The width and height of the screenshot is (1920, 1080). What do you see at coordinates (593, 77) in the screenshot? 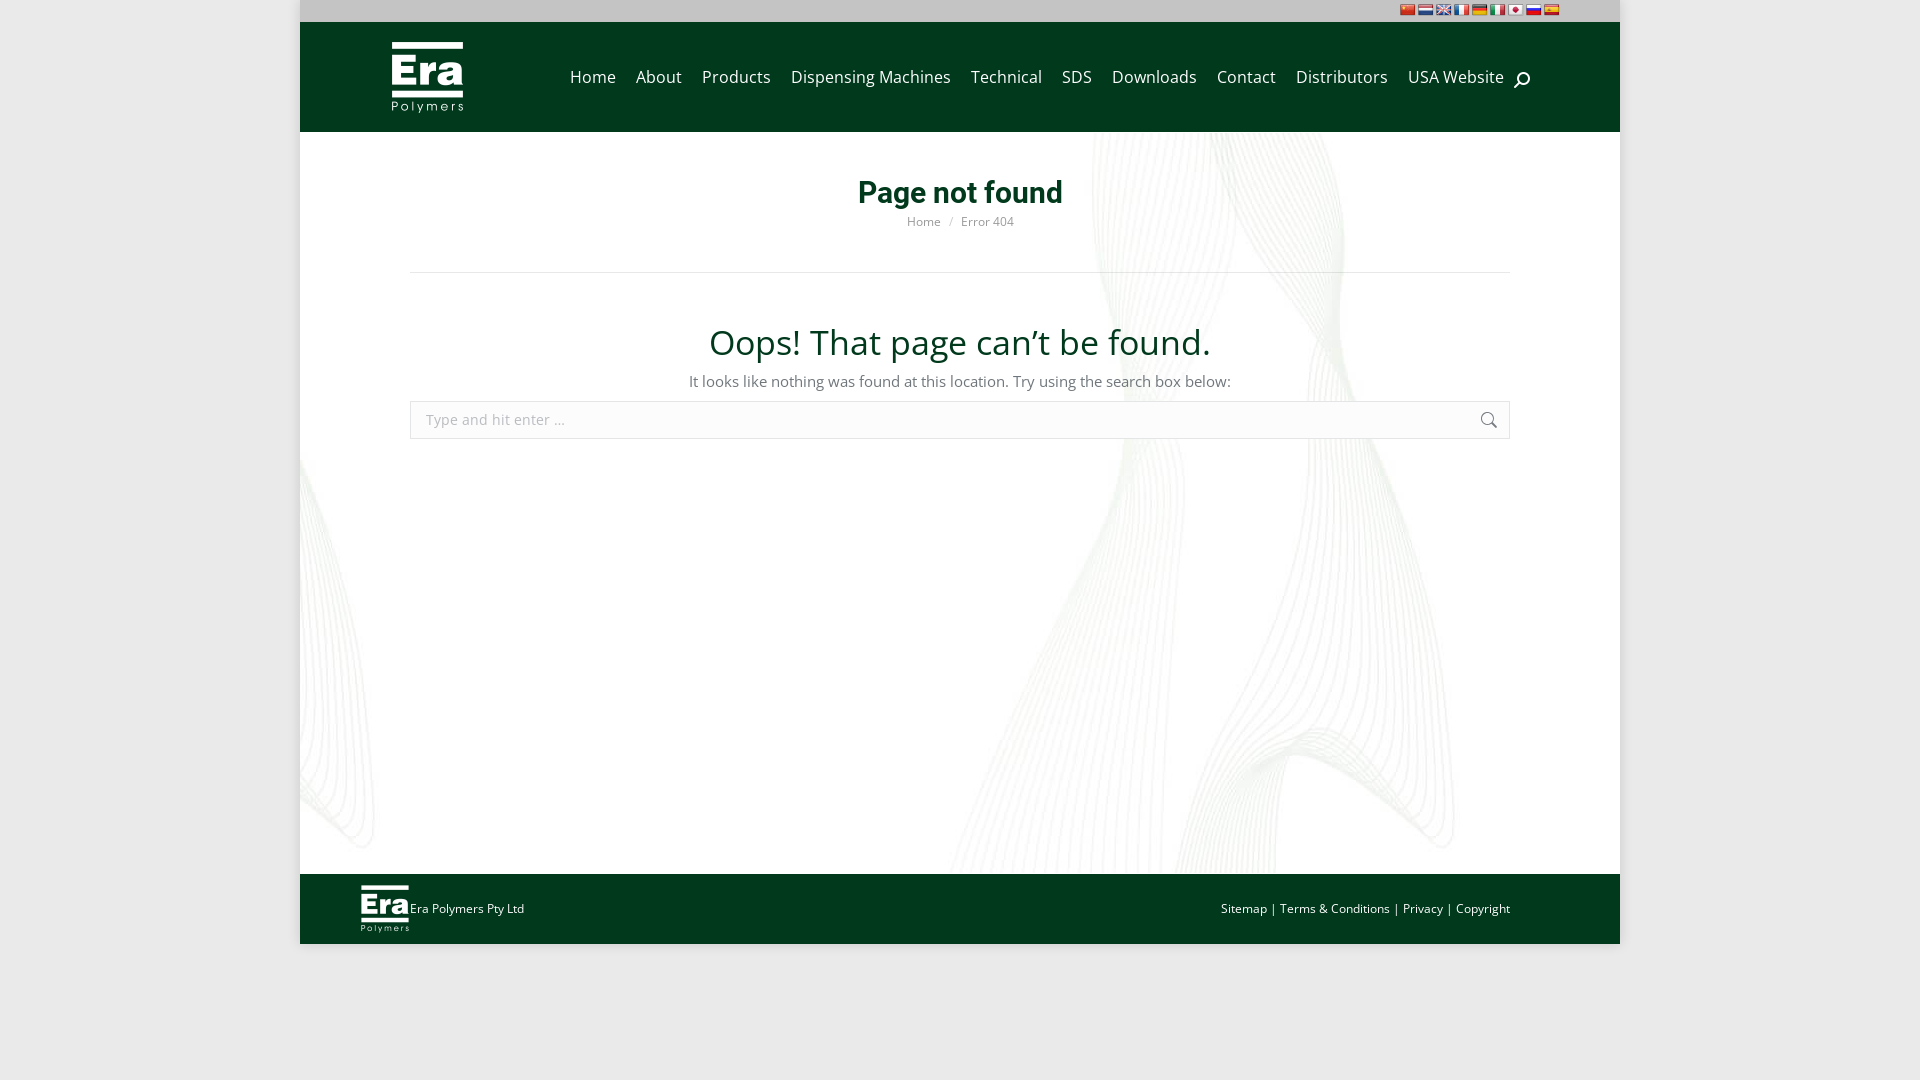
I see `Home` at bounding box center [593, 77].